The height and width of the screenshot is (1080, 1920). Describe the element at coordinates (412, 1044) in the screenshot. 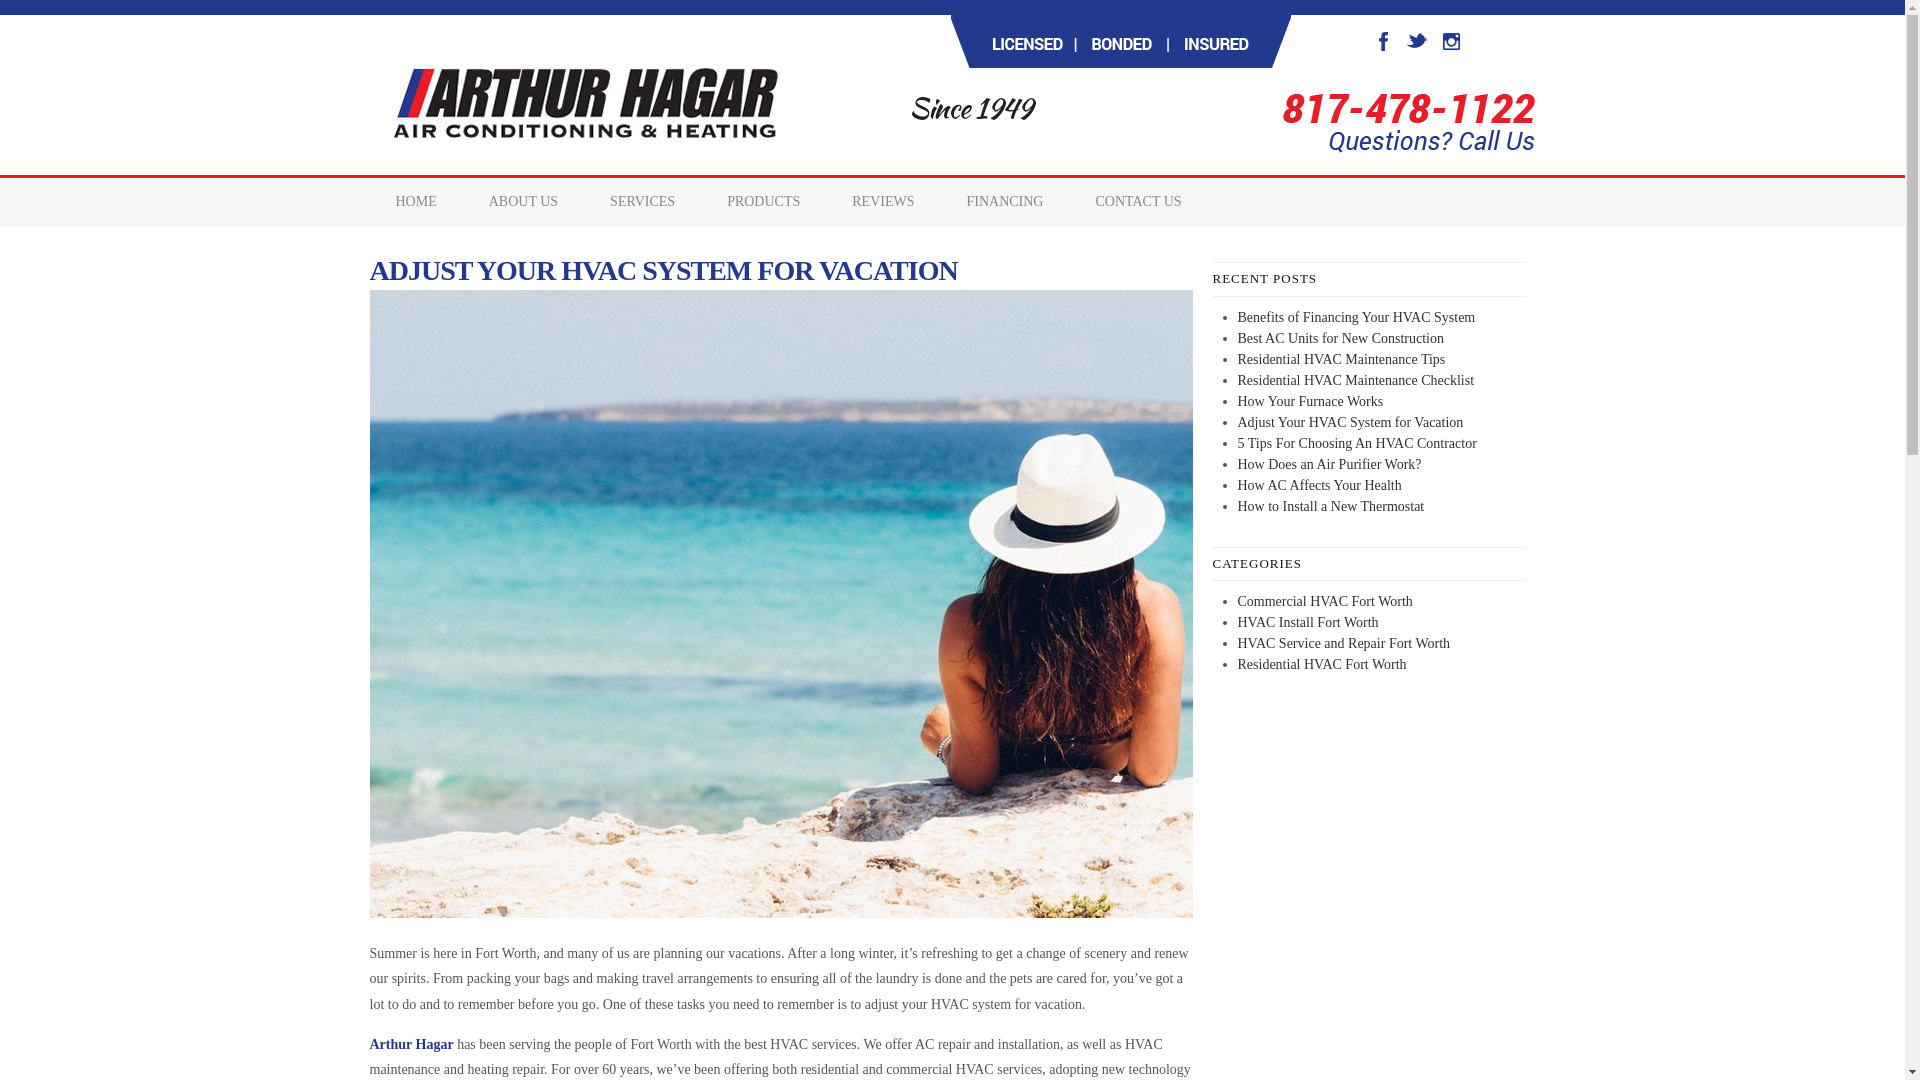

I see `Arthur Hagar` at that location.